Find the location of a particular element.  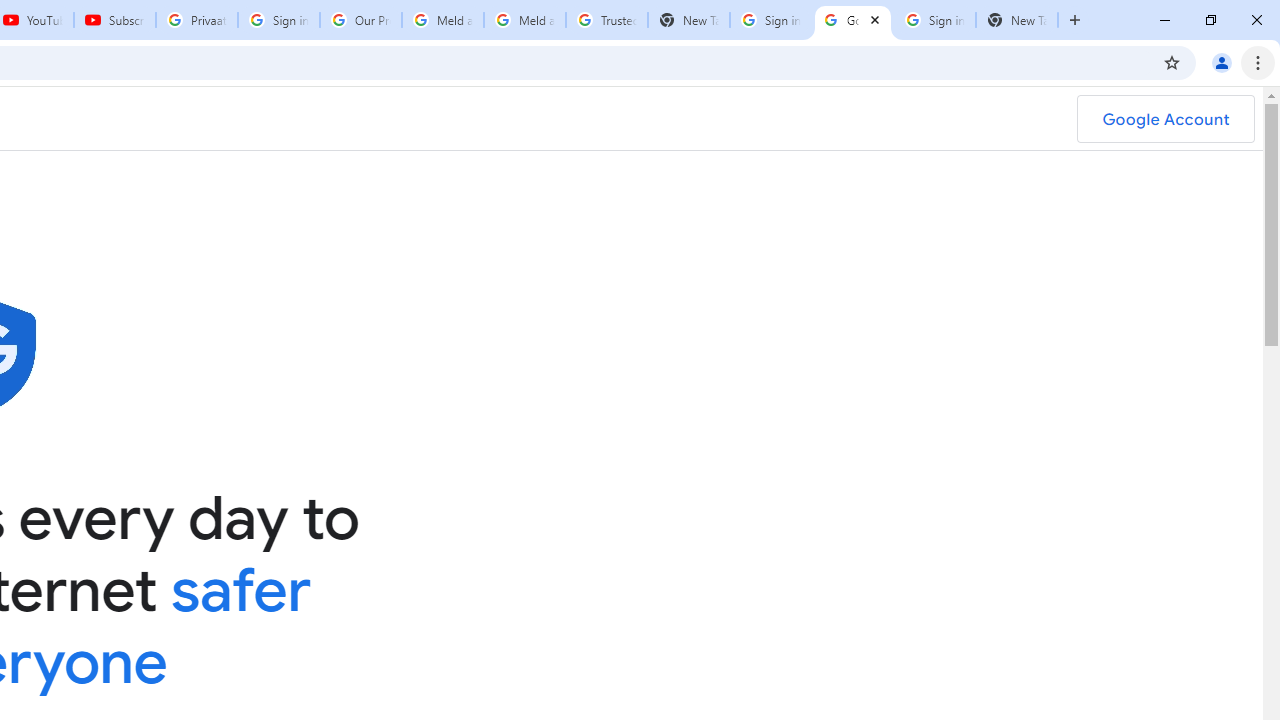

Sign in - Google Accounts is located at coordinates (770, 20).